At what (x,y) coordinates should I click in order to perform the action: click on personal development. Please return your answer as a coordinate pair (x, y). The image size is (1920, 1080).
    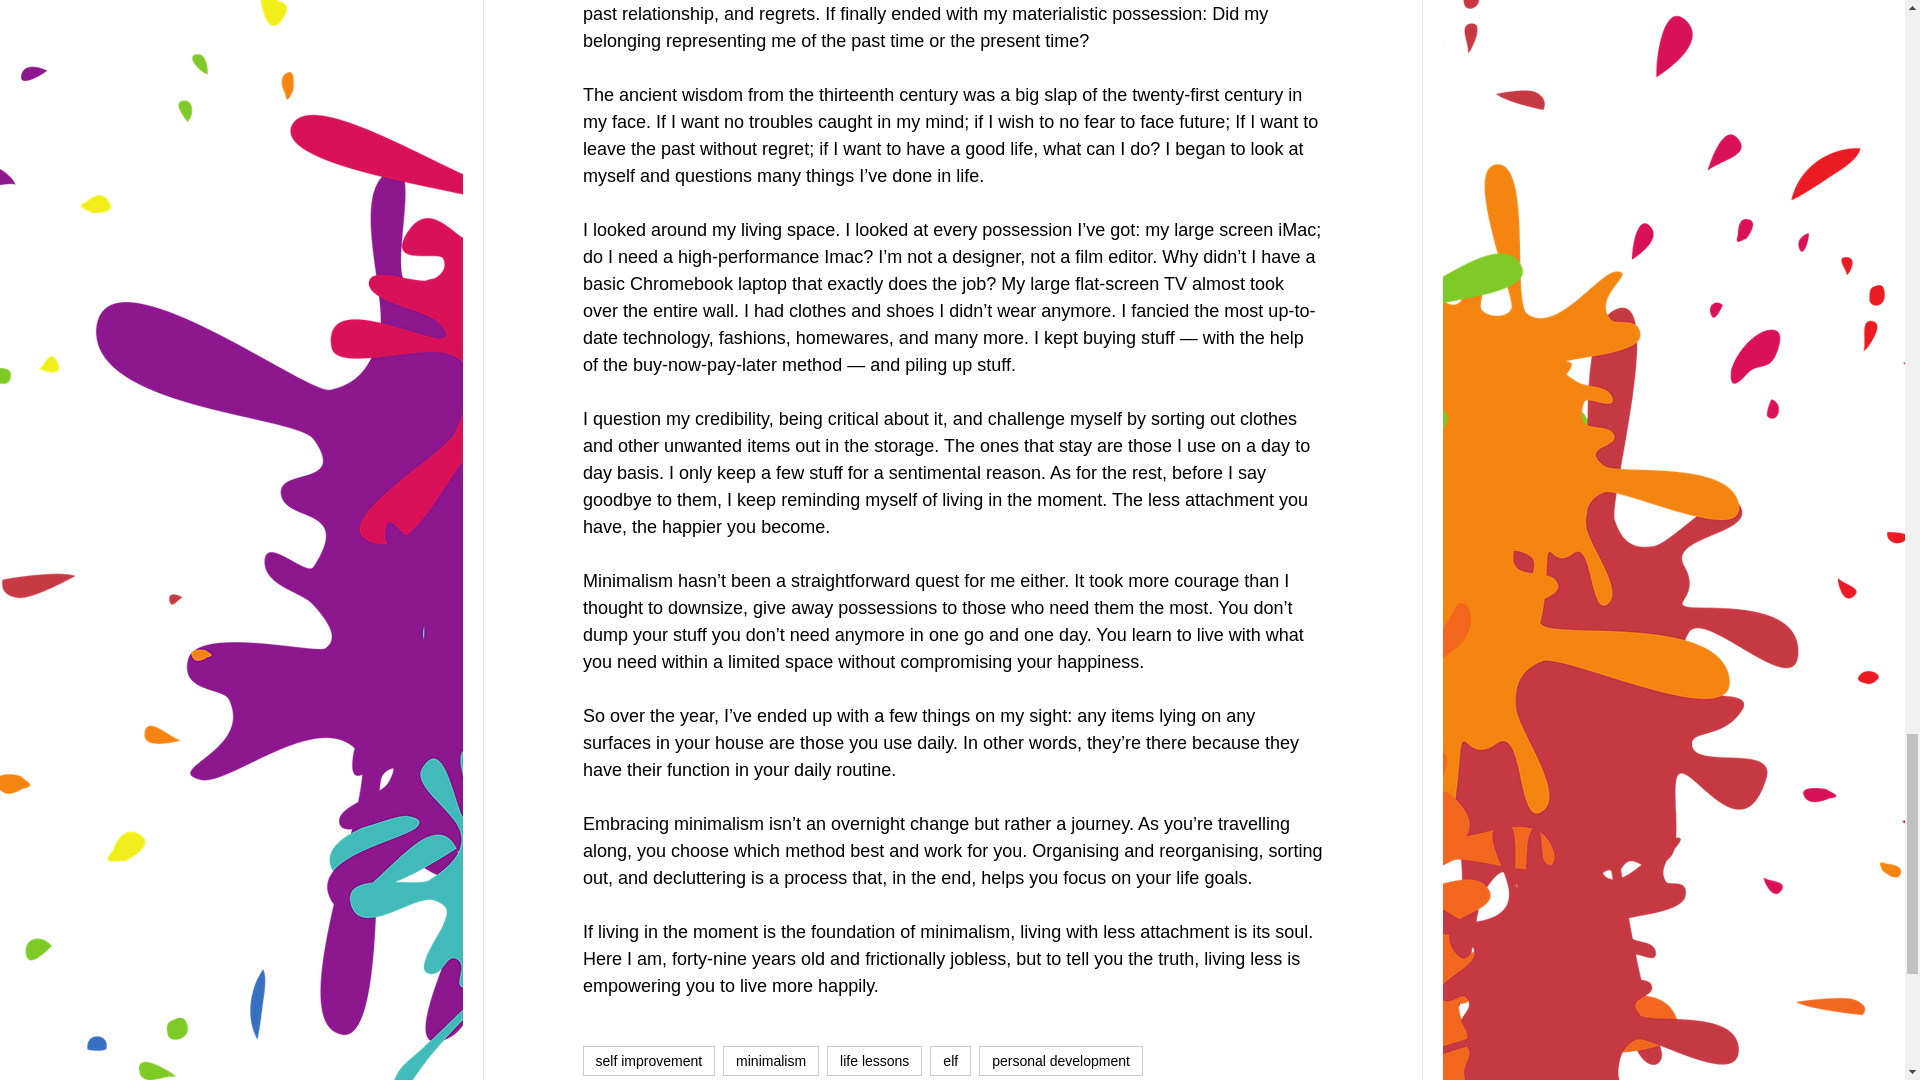
    Looking at the image, I should click on (1060, 1060).